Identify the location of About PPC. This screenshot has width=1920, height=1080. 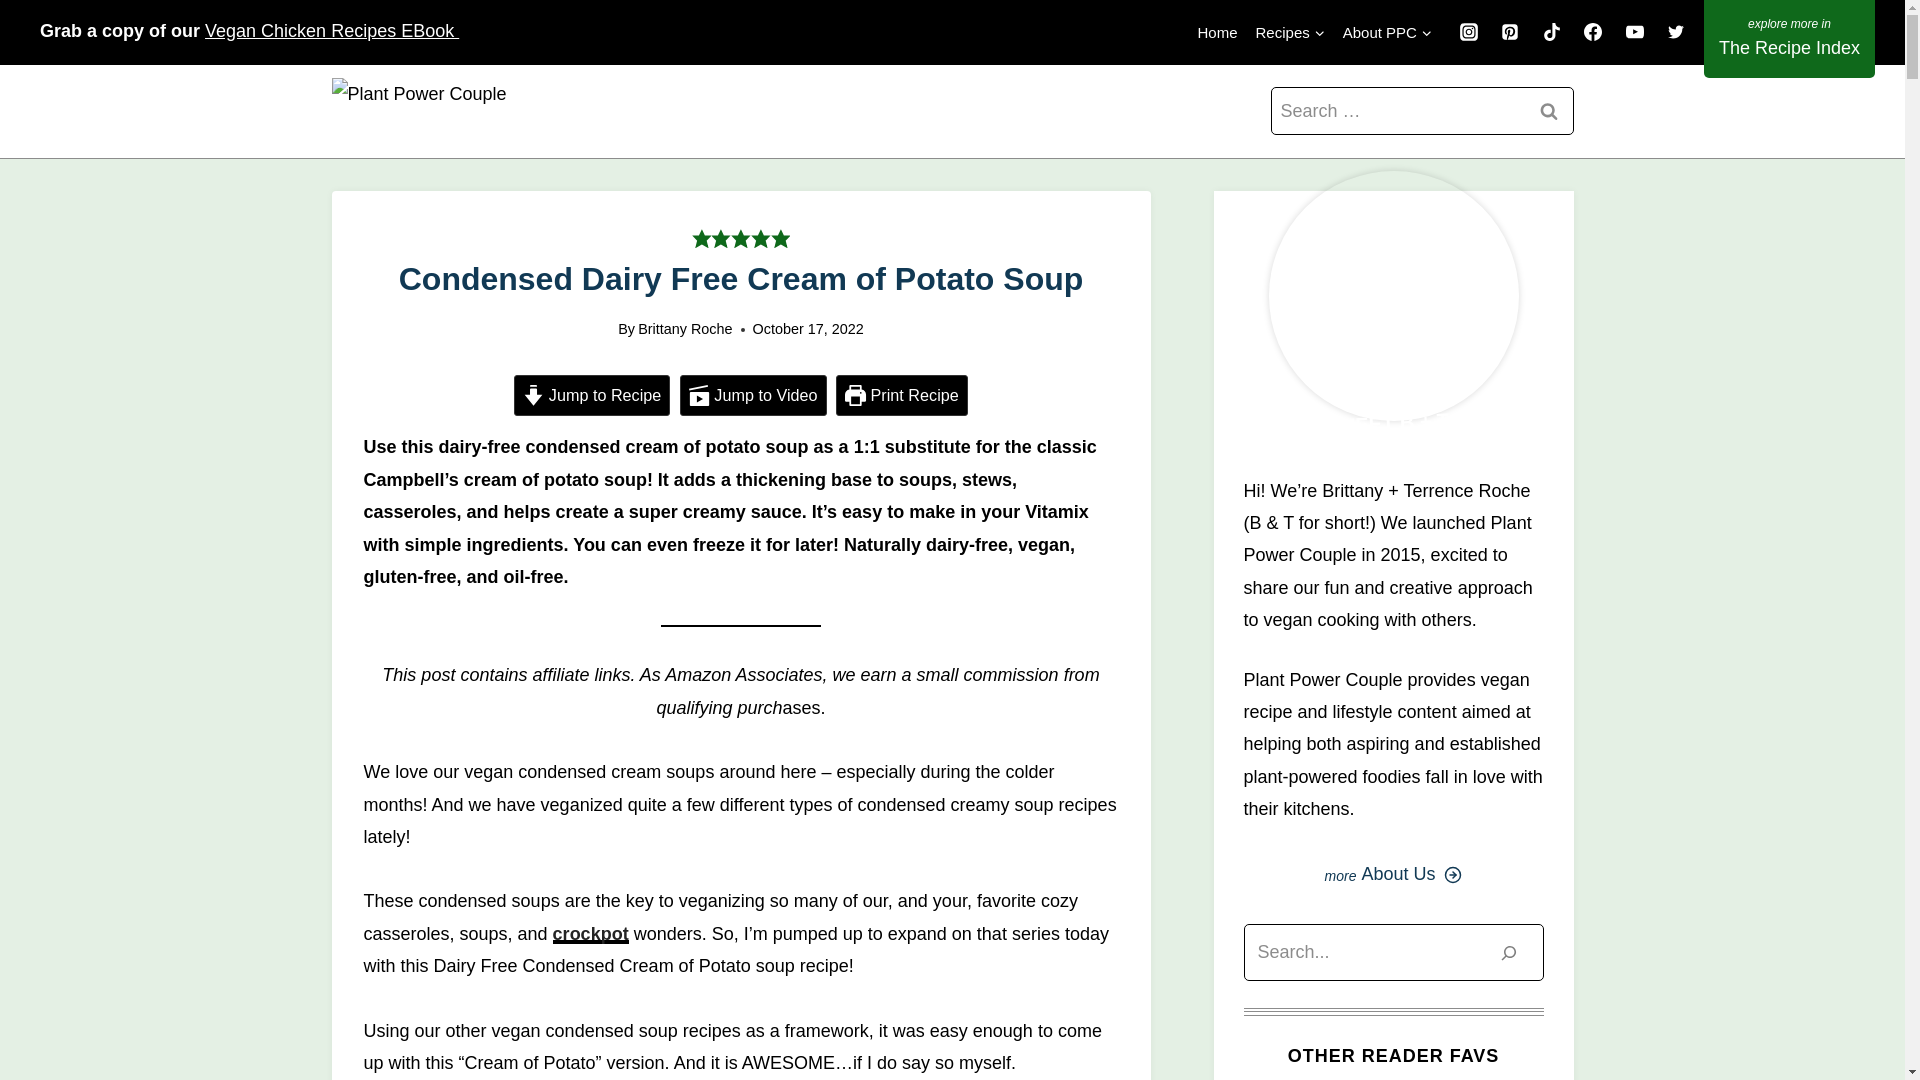
(1388, 32).